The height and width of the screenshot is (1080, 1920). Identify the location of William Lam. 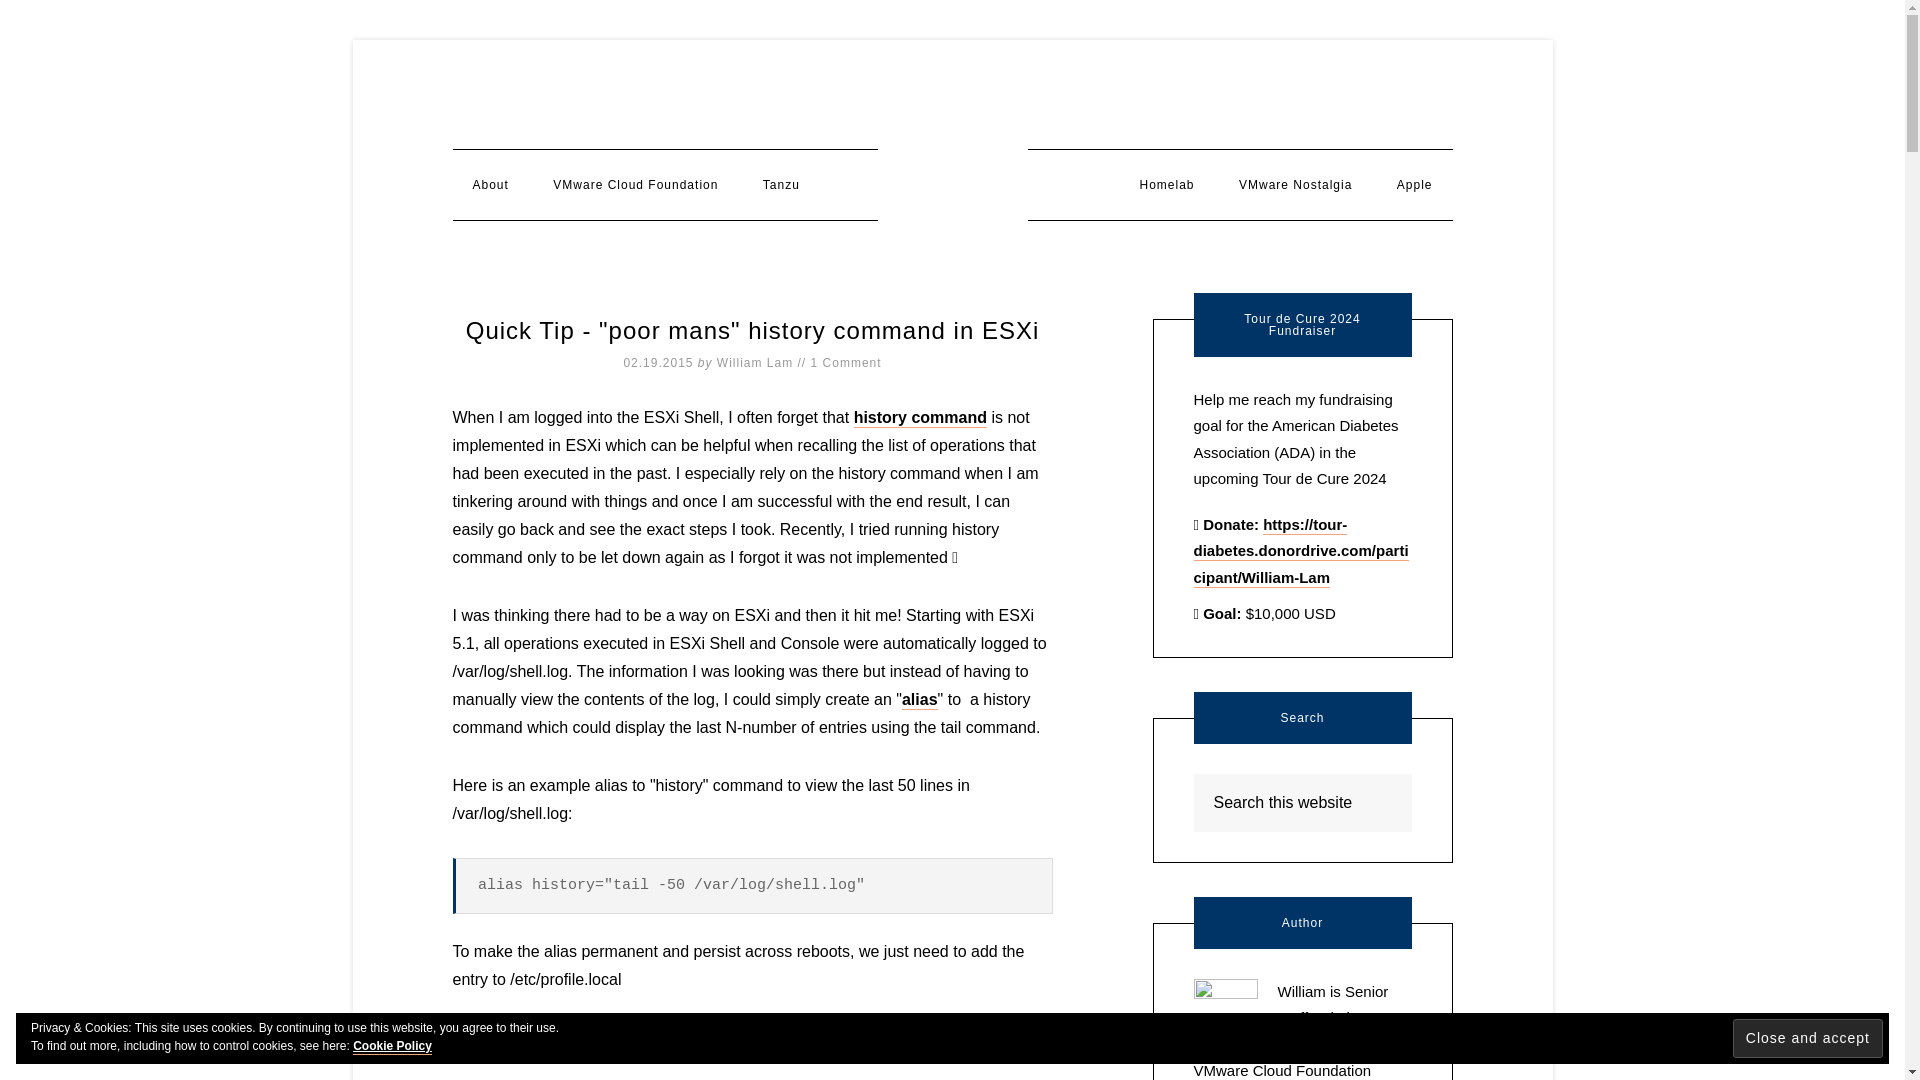
(754, 363).